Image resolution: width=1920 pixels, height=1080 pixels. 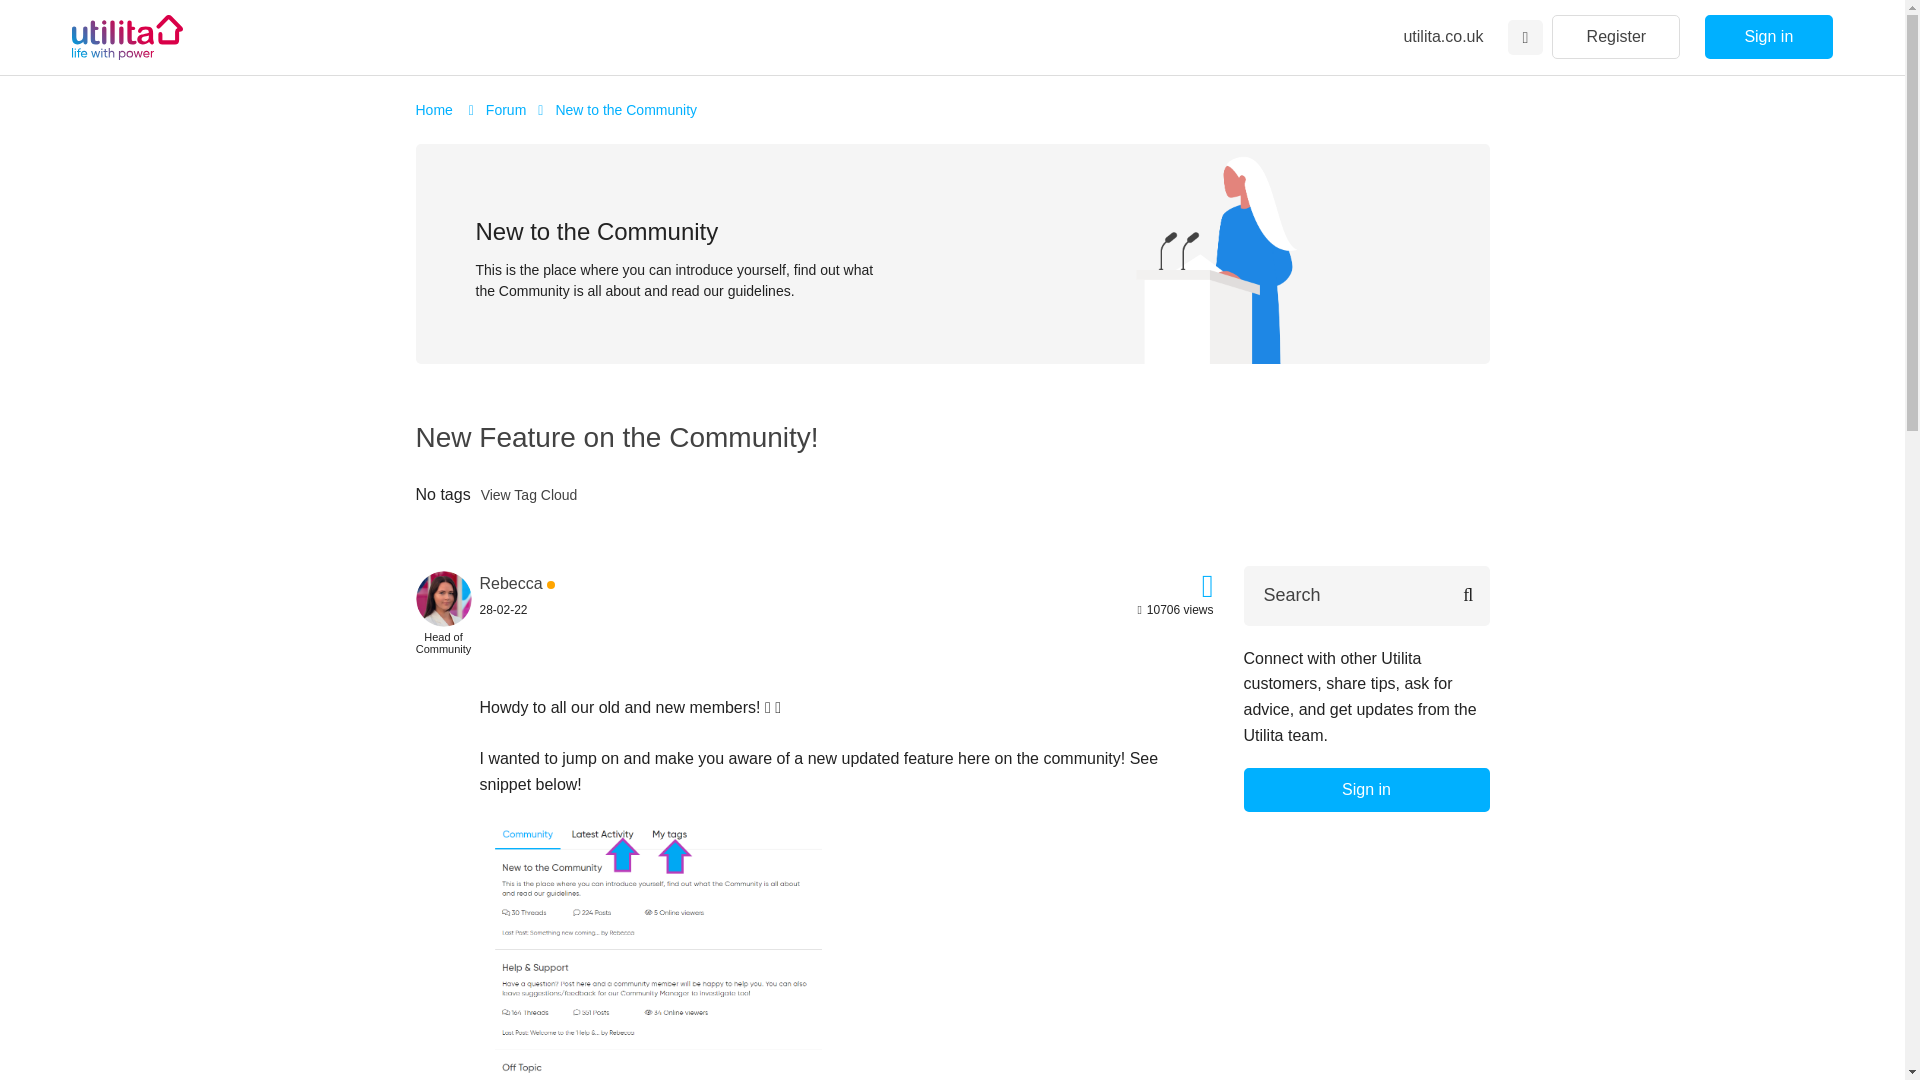 I want to click on Rebecca is offline, so click(x=512, y=582).